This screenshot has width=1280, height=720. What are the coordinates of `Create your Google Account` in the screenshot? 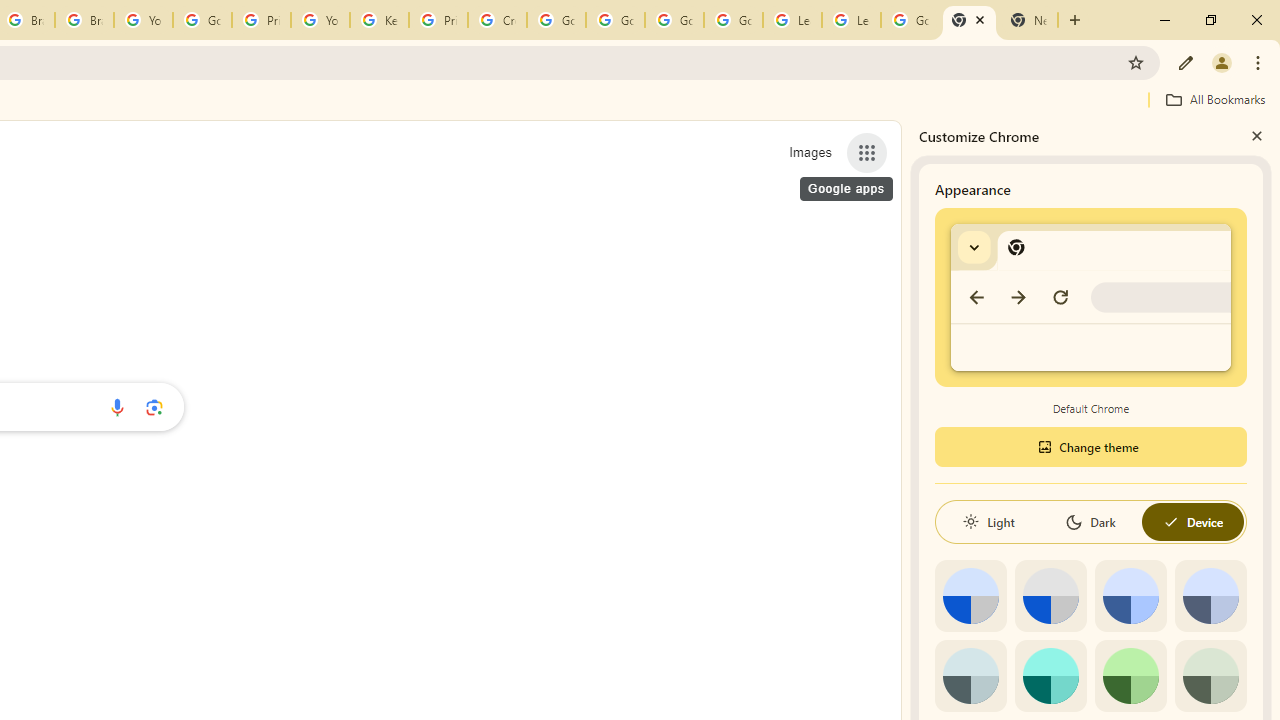 It's located at (498, 20).